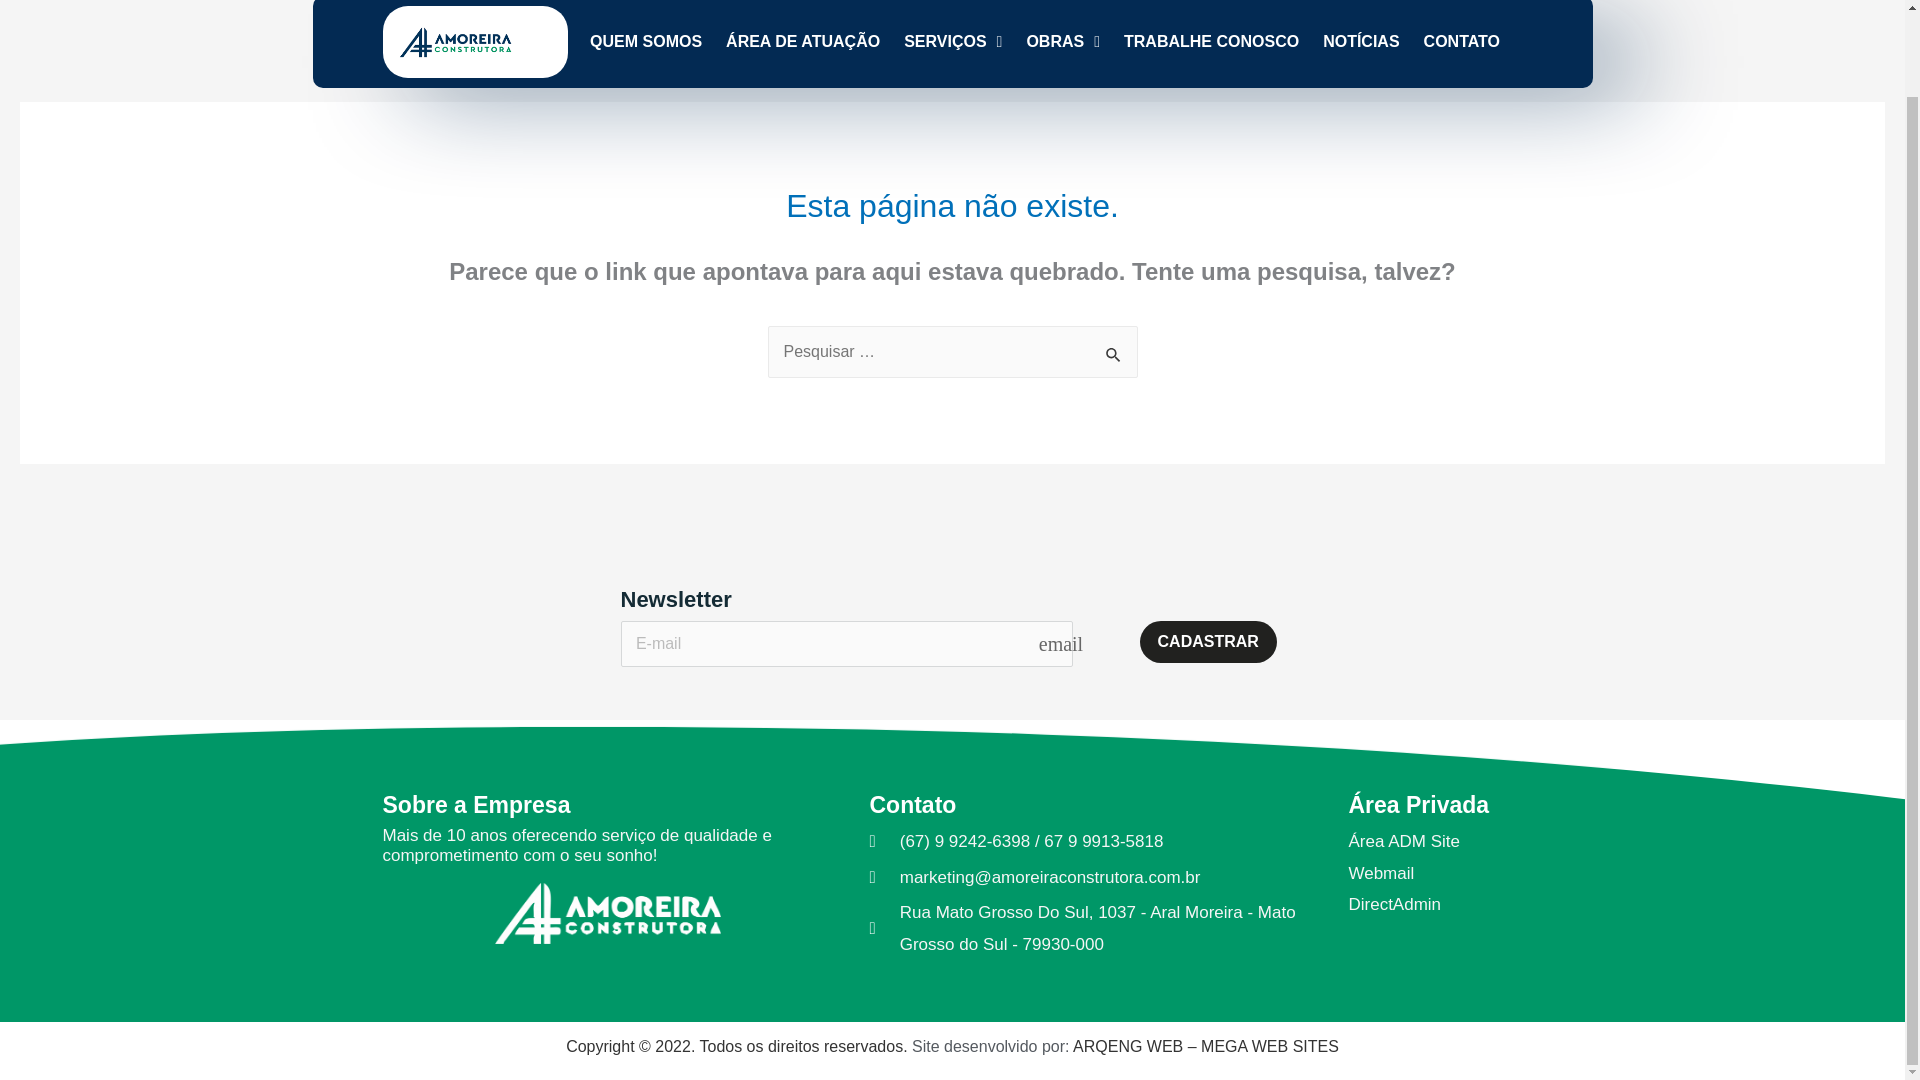  What do you see at coordinates (646, 42) in the screenshot?
I see `QUEM SOMOS` at bounding box center [646, 42].